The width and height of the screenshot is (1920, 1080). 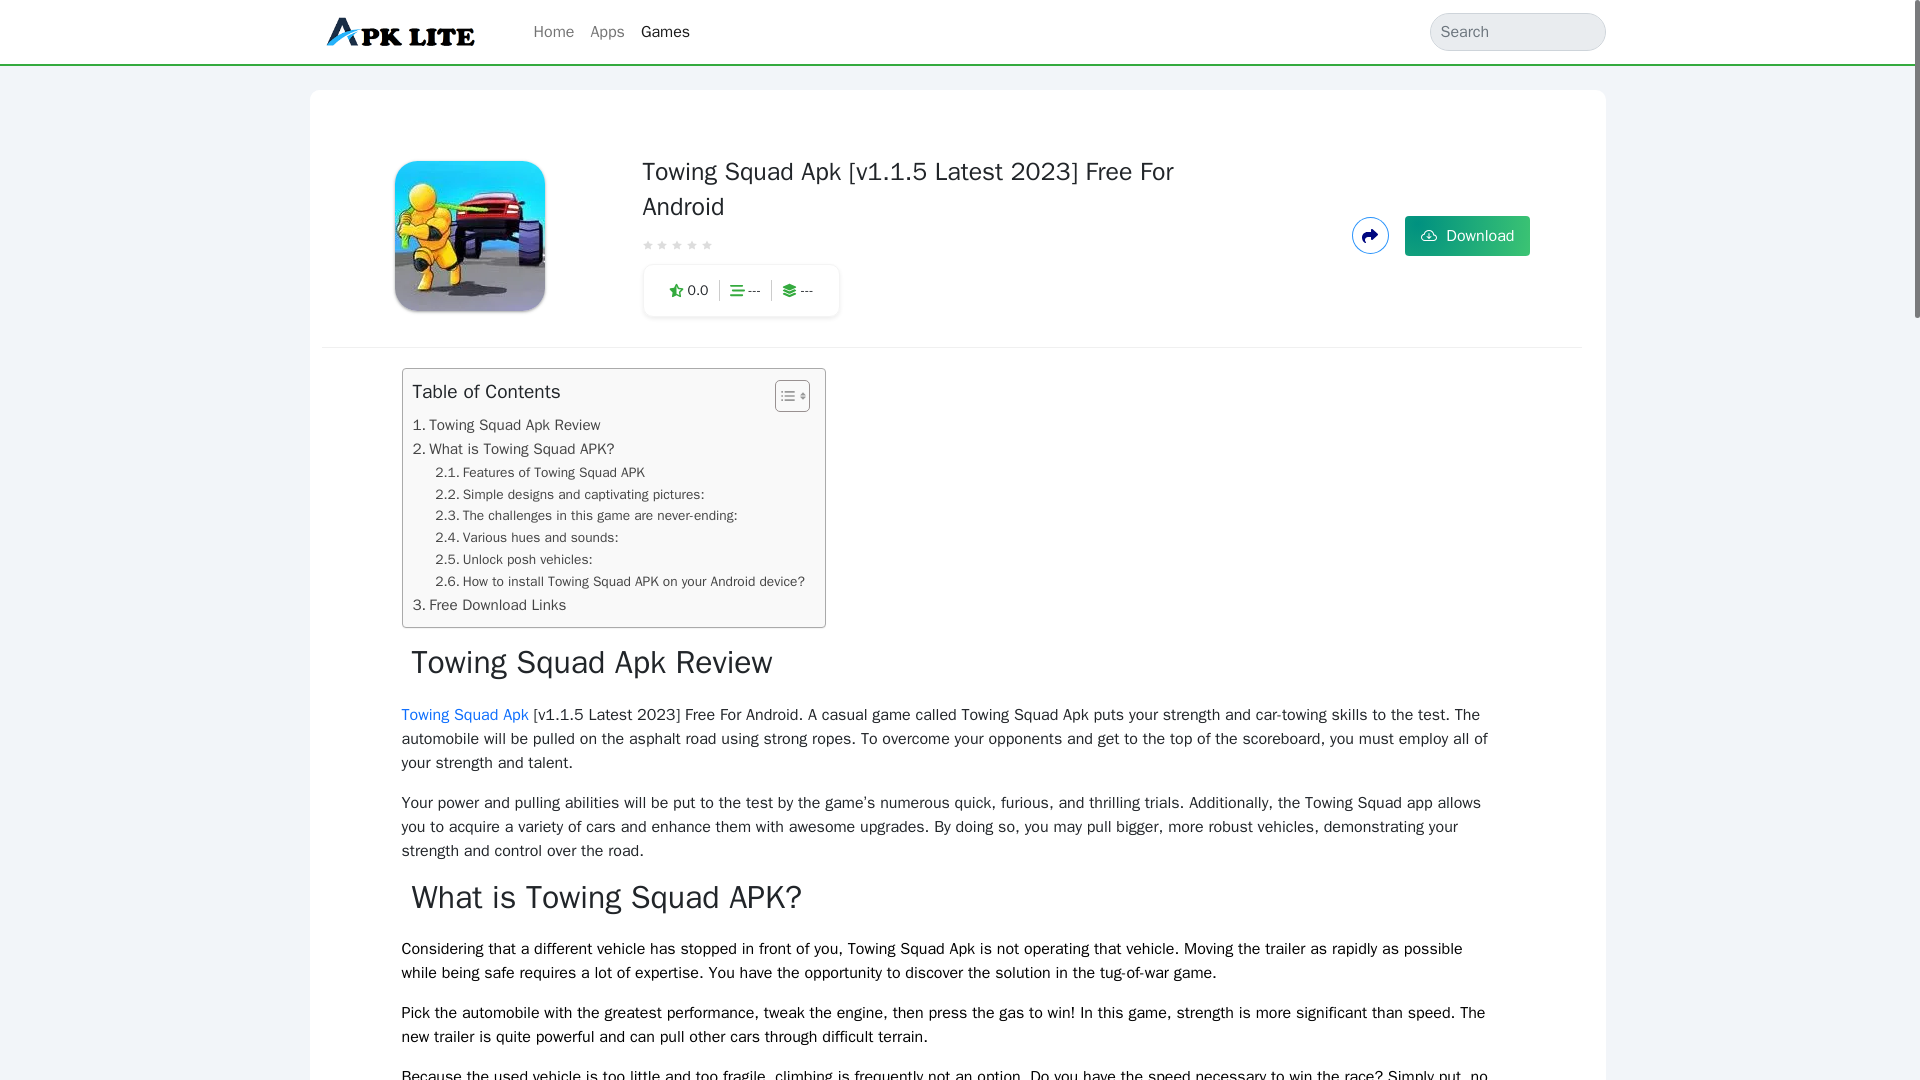 What do you see at coordinates (666, 31) in the screenshot?
I see `Games` at bounding box center [666, 31].